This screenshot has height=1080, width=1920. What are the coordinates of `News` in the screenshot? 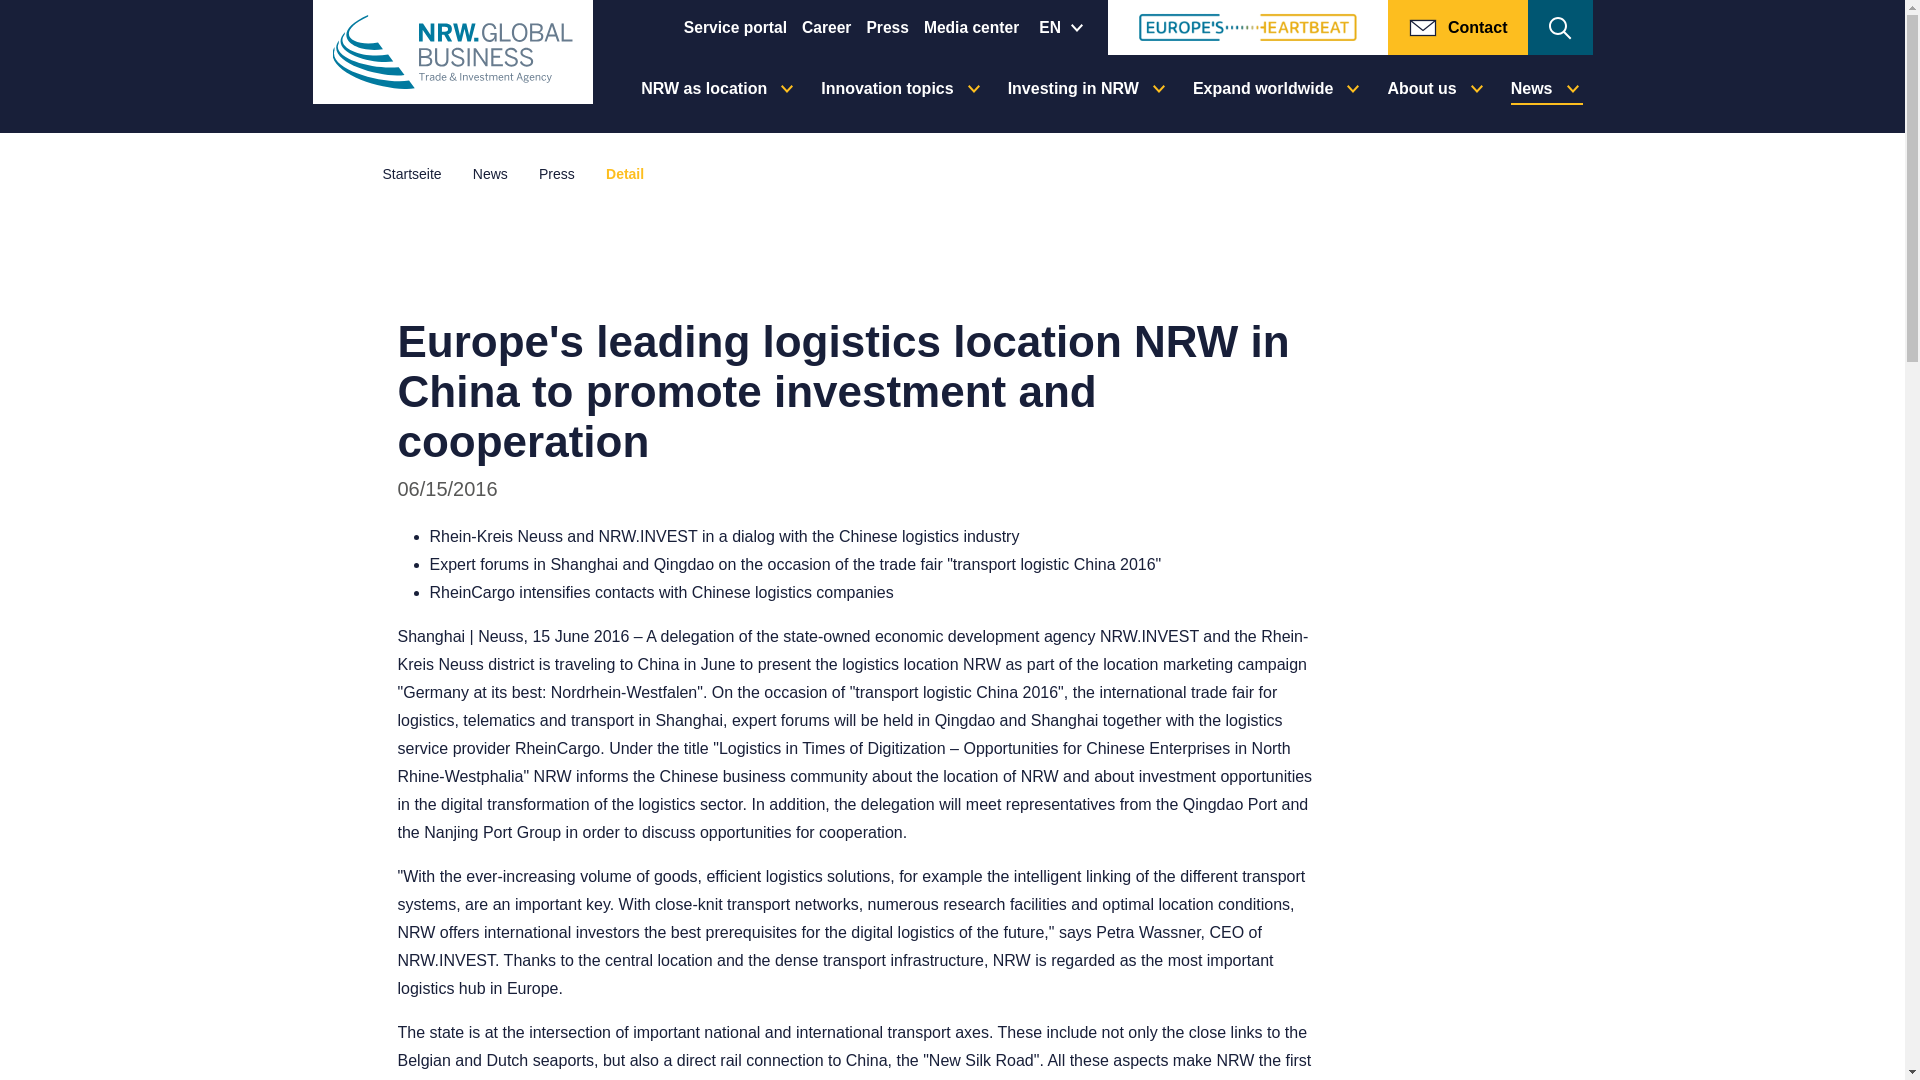 It's located at (490, 174).